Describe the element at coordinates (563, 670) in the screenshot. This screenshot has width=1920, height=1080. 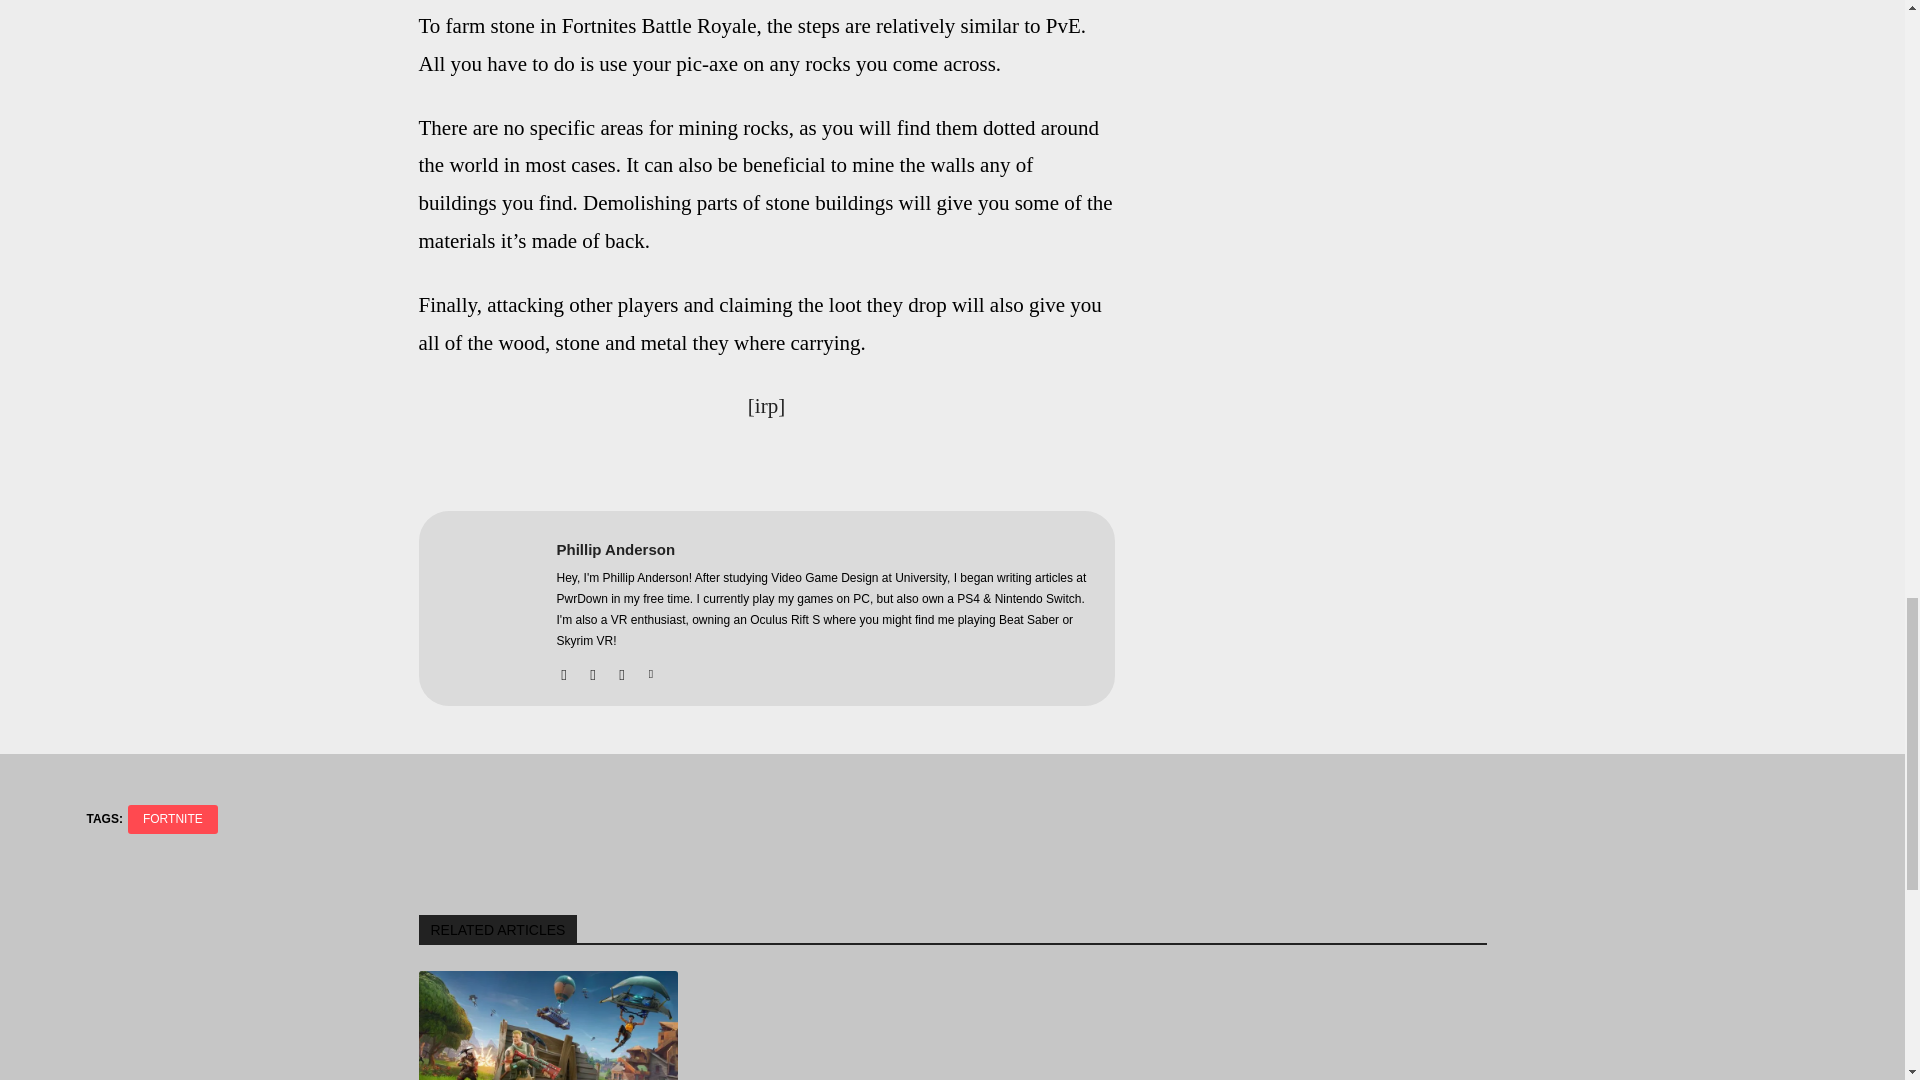
I see `Facebook` at that location.